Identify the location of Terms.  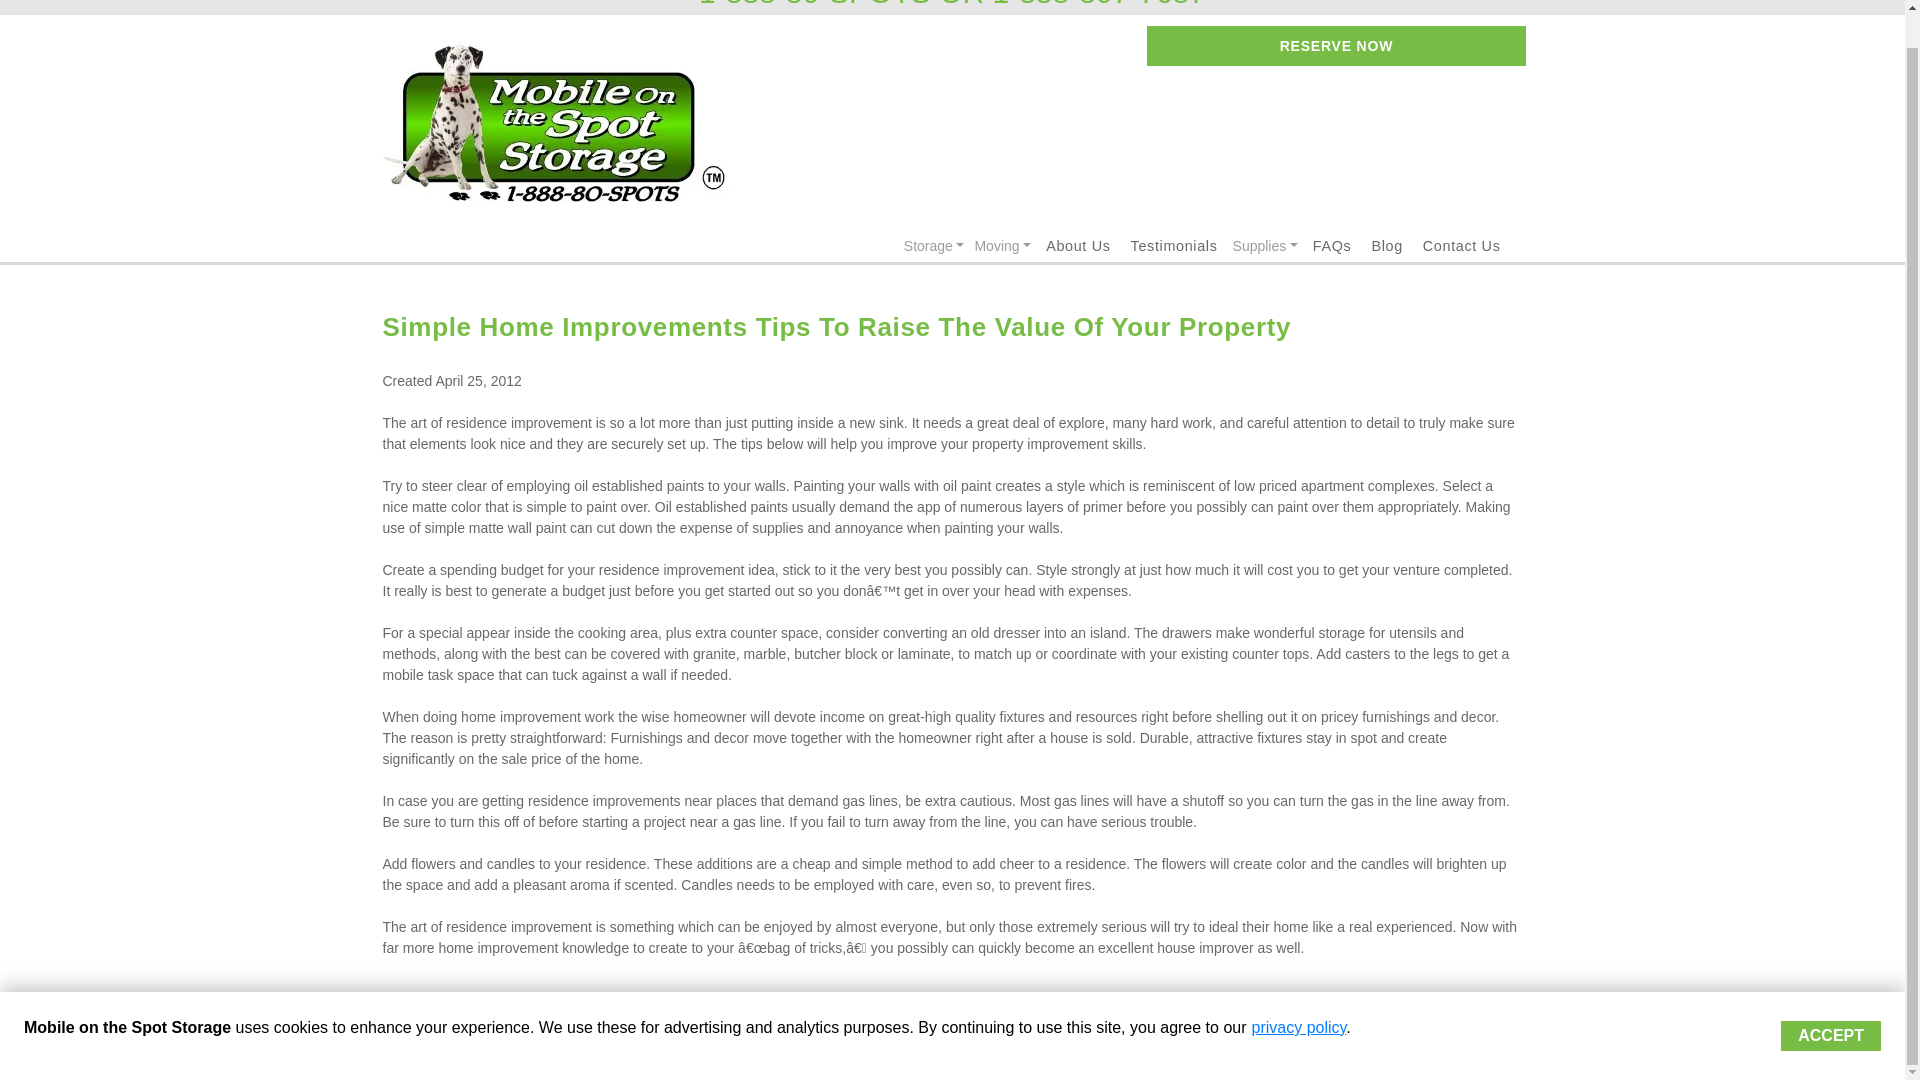
(1047, 1050).